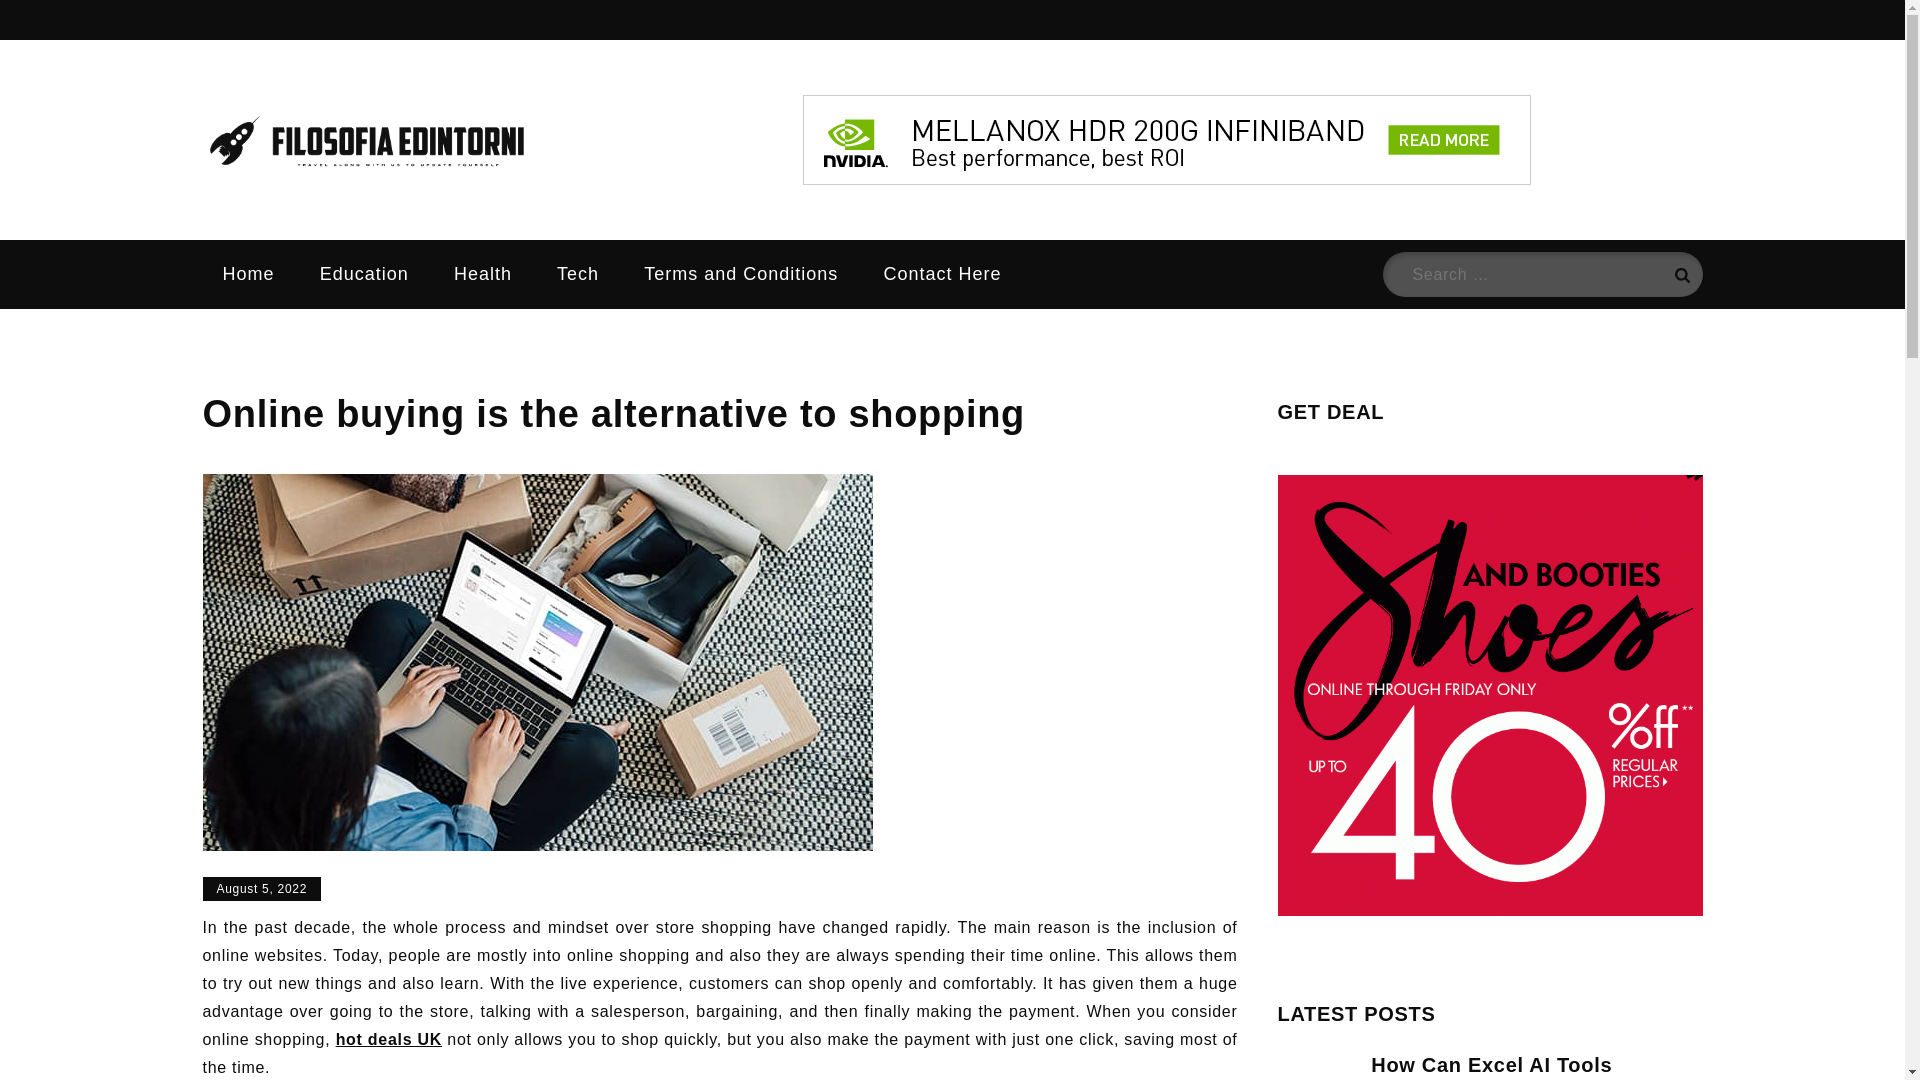  Describe the element at coordinates (578, 273) in the screenshot. I see `Tech` at that location.